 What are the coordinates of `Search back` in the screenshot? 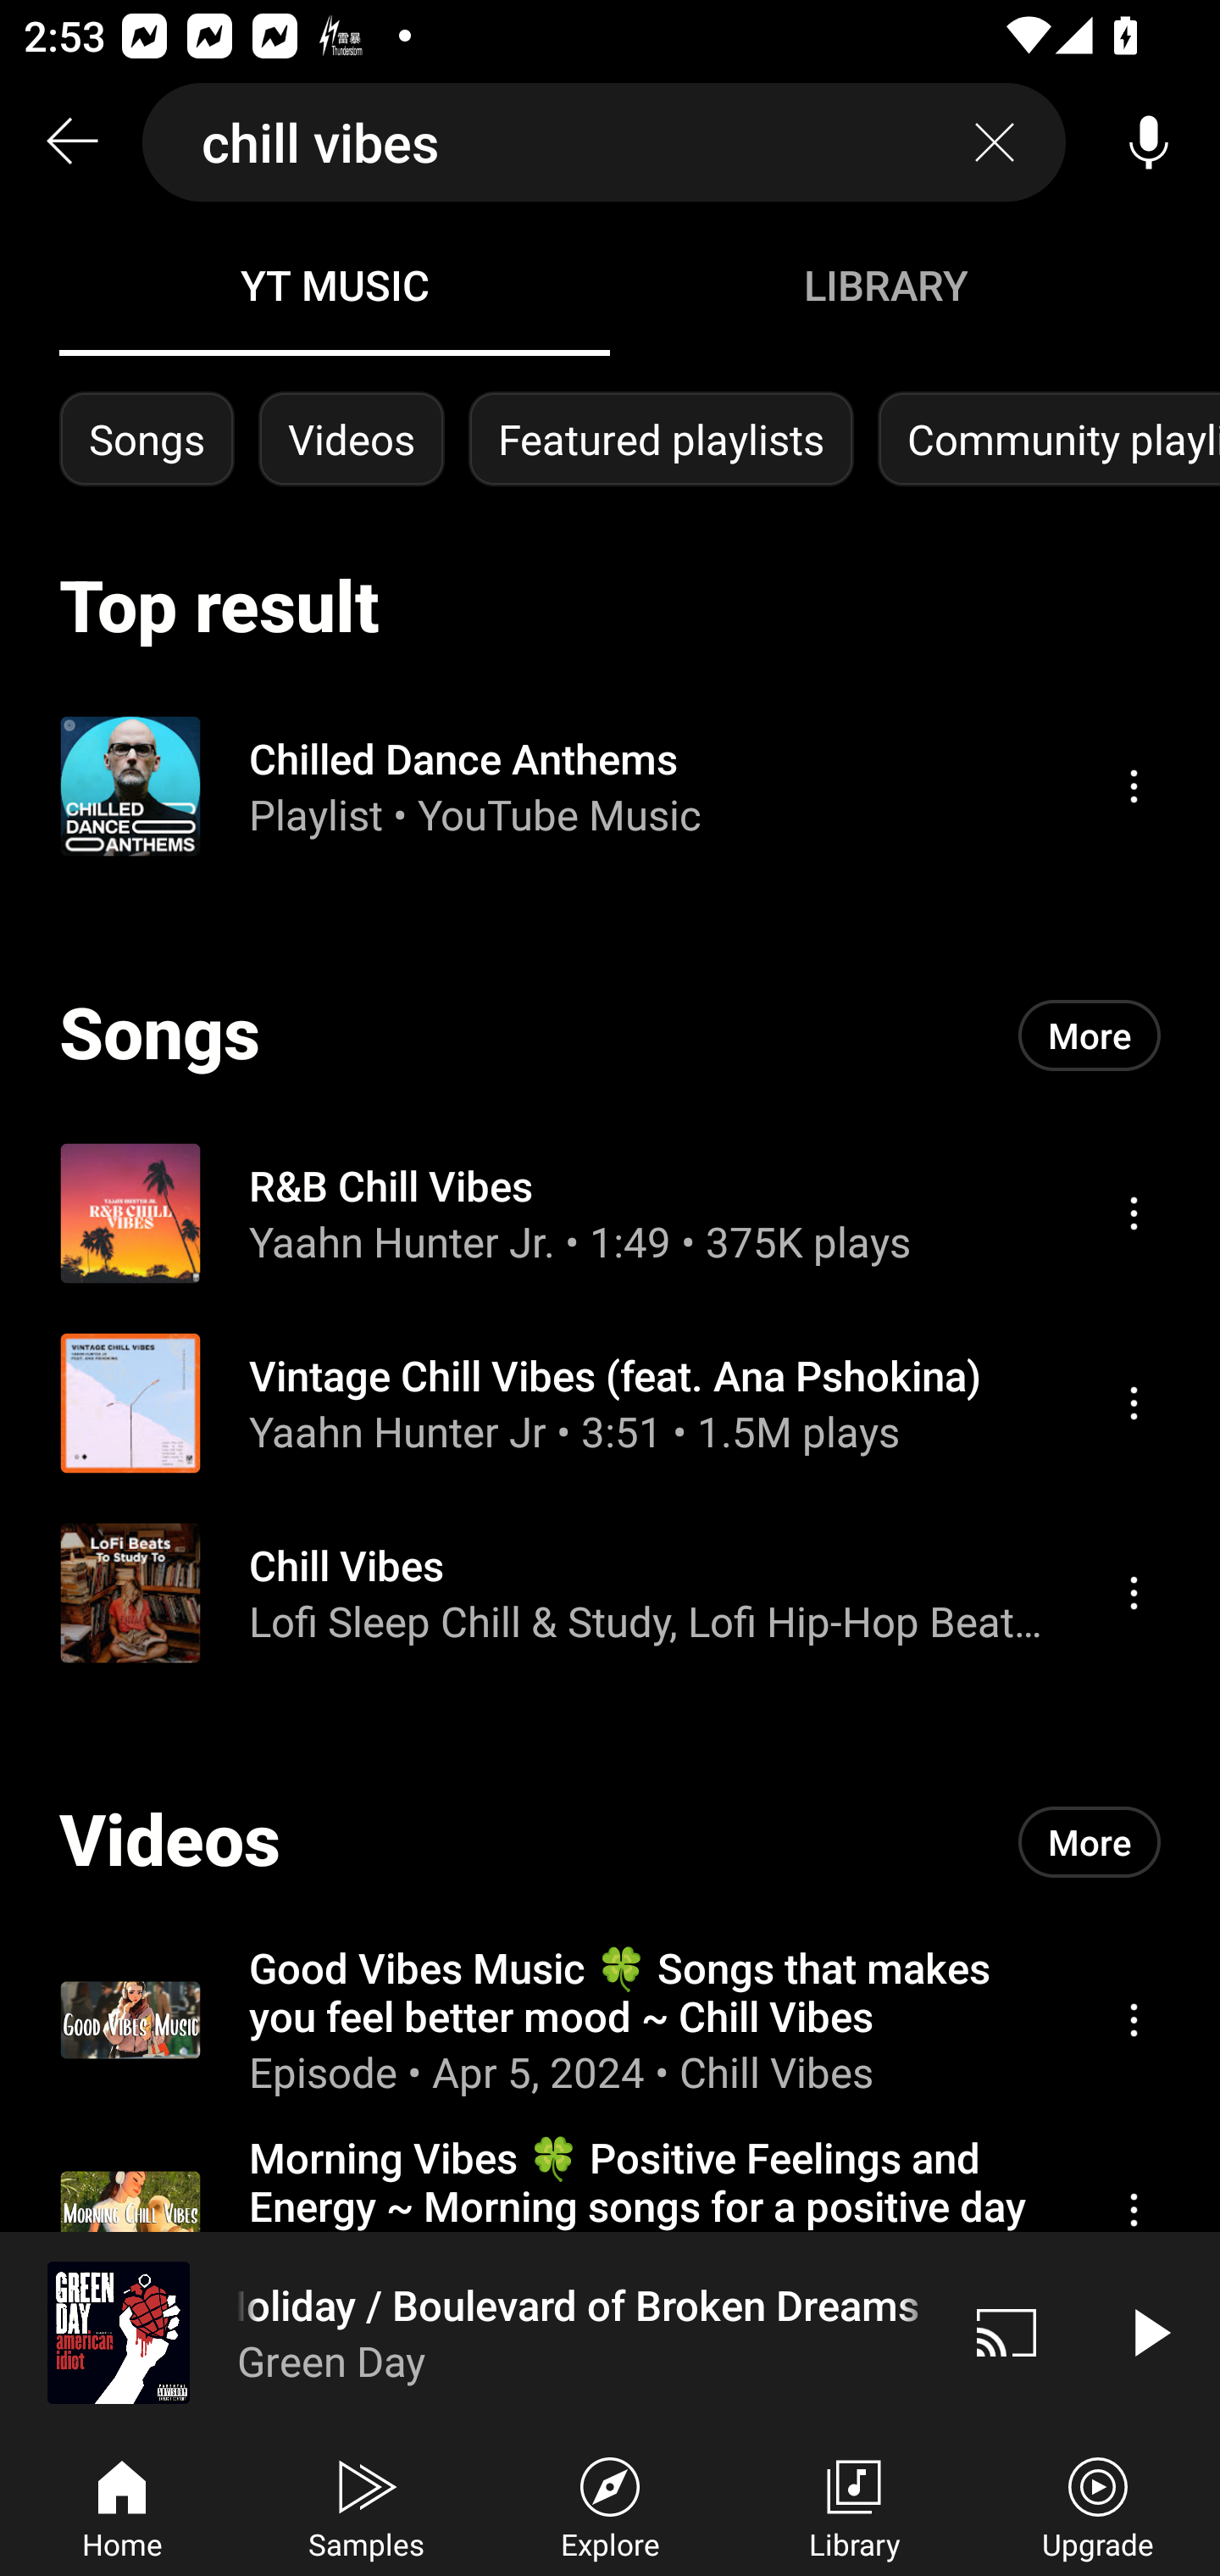 It's located at (71, 142).